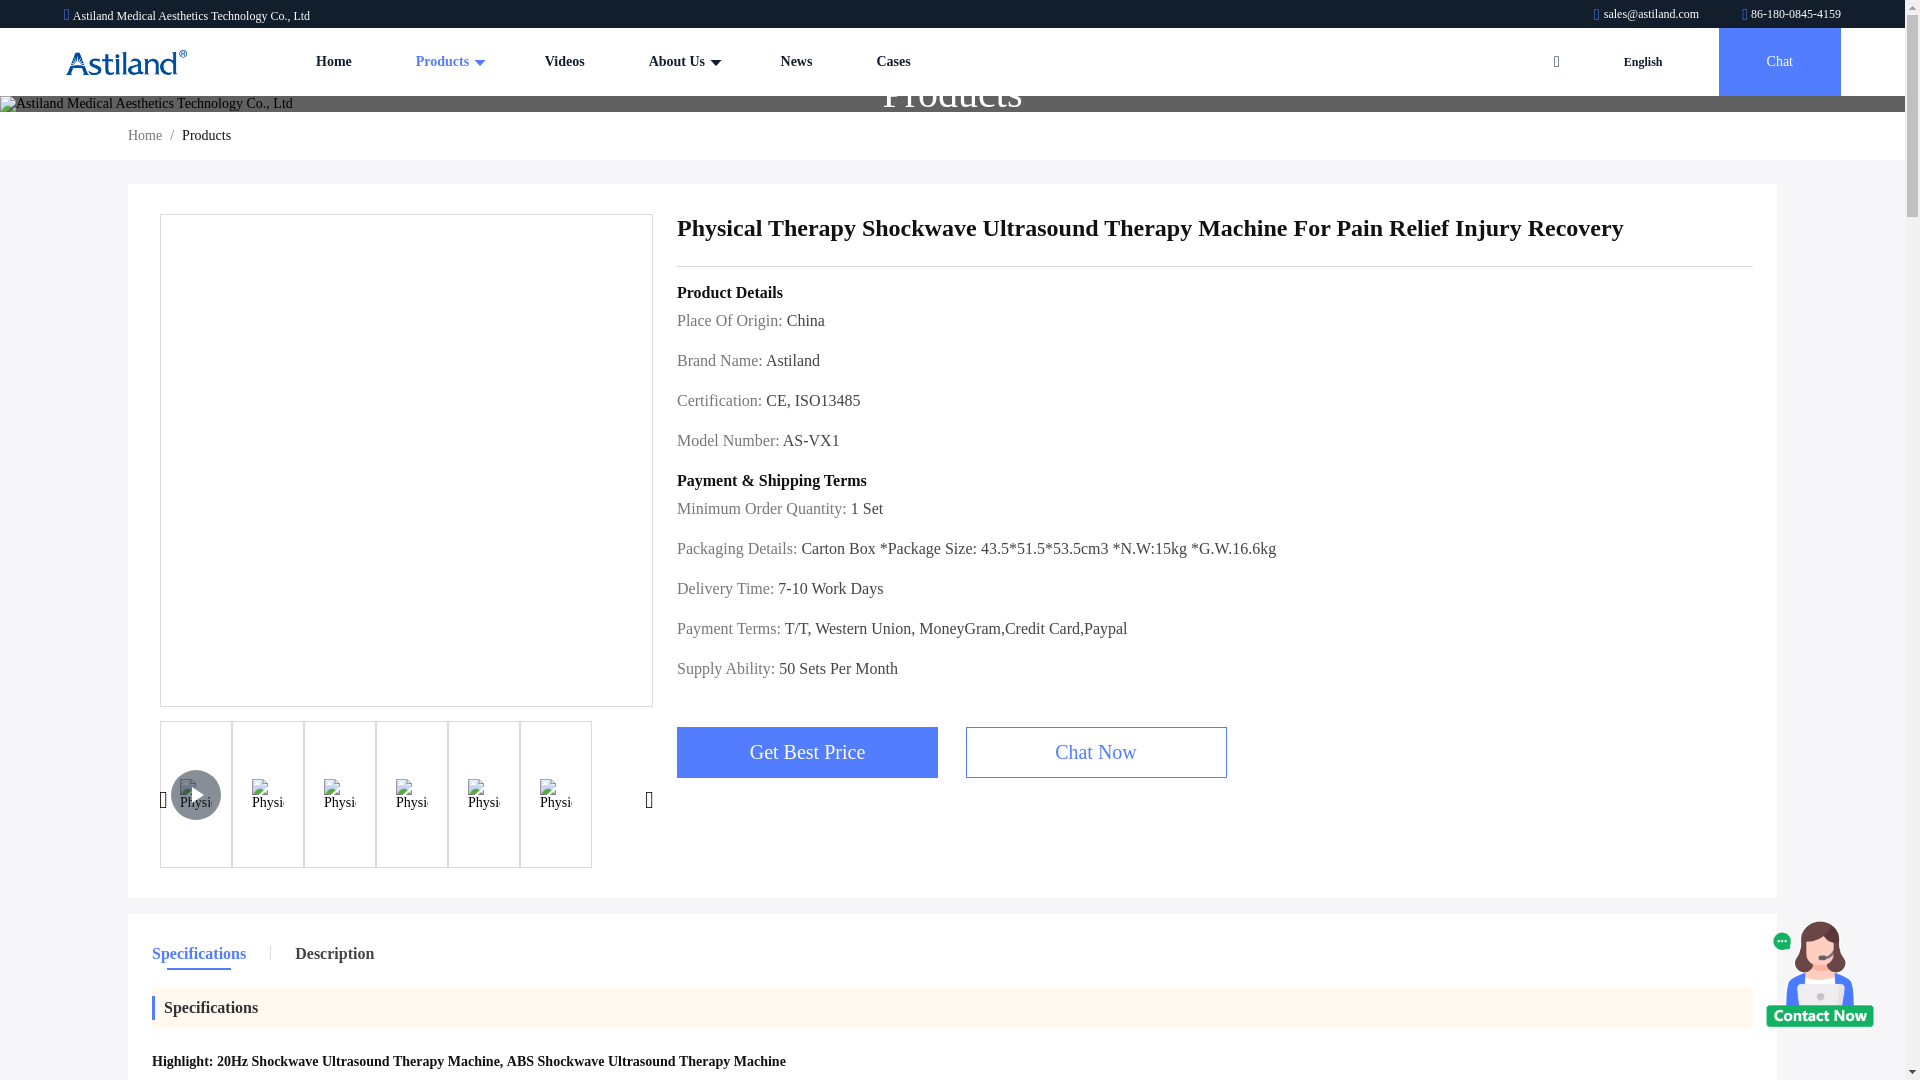 Image resolution: width=1920 pixels, height=1080 pixels. What do you see at coordinates (1791, 13) in the screenshot?
I see `Astiland Medical Aesthetics Technology Co., Ltd` at bounding box center [1791, 13].